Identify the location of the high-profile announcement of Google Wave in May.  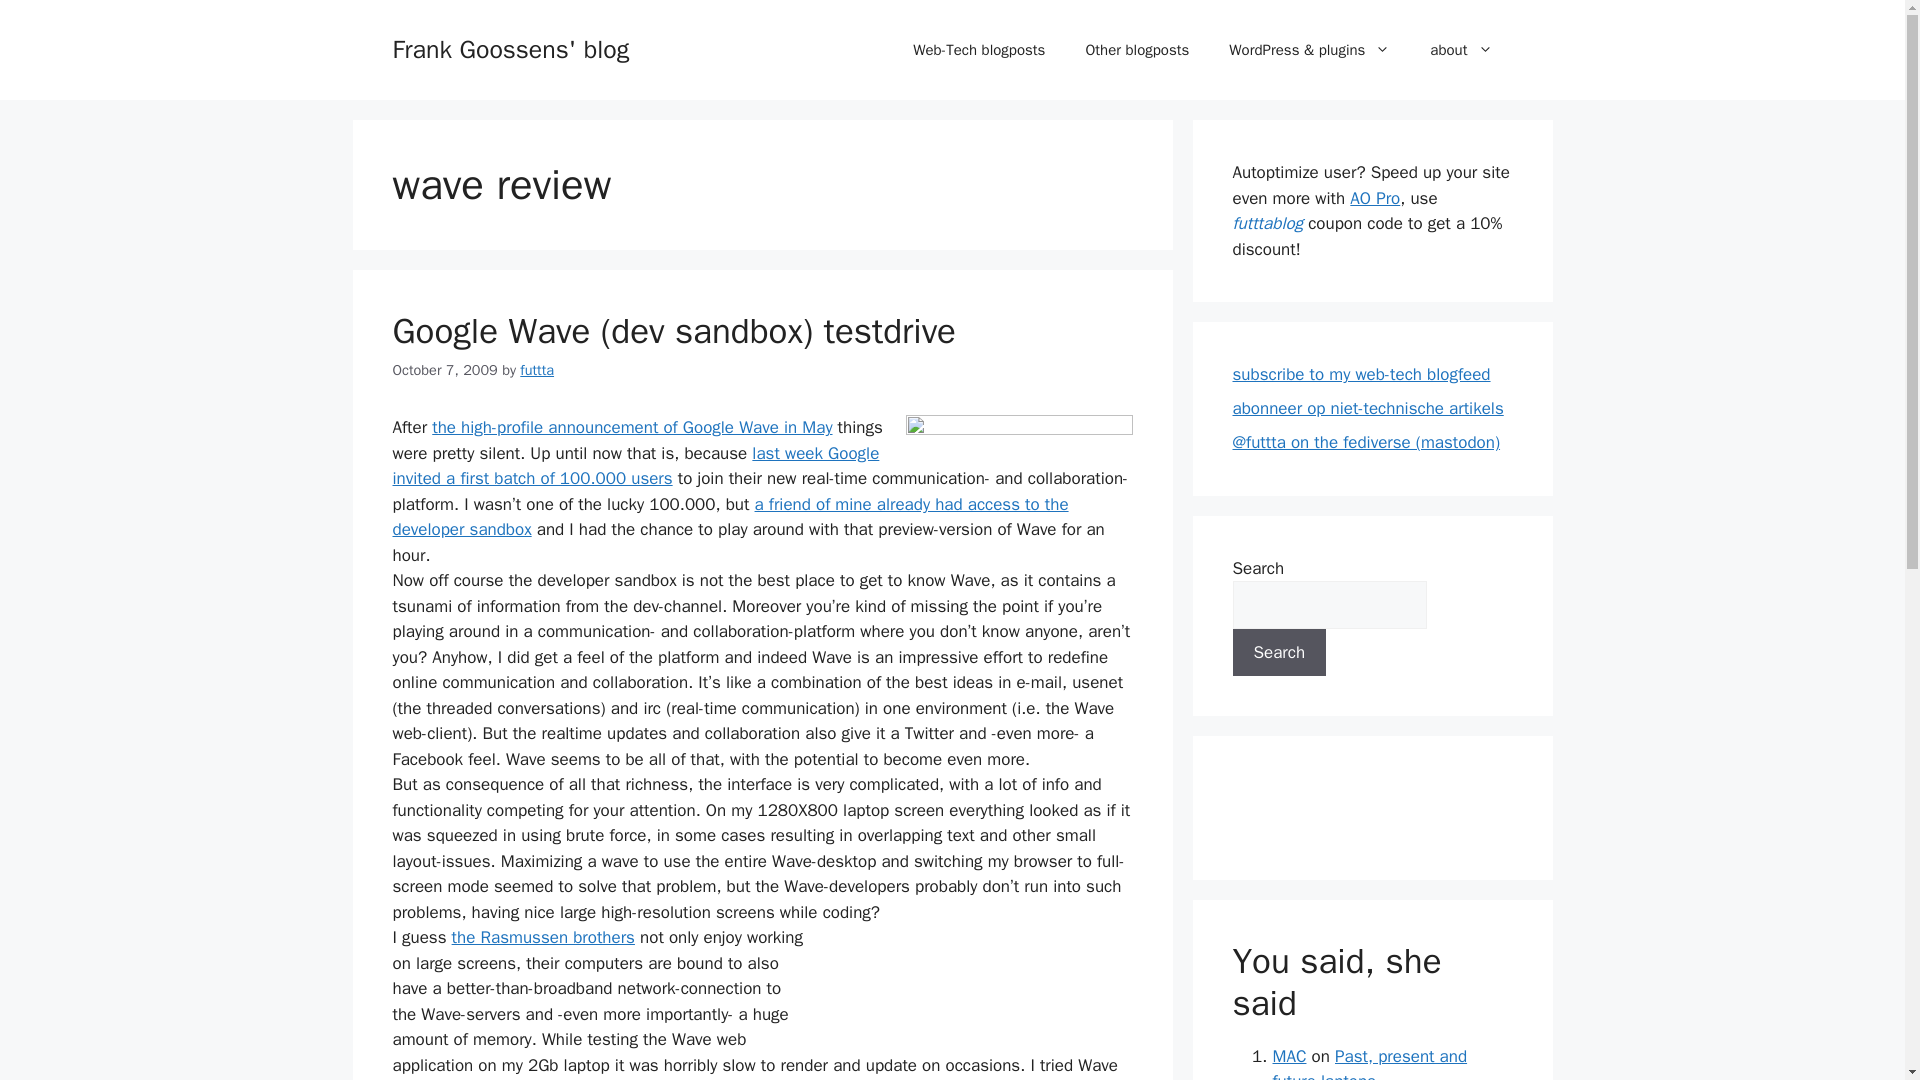
(632, 427).